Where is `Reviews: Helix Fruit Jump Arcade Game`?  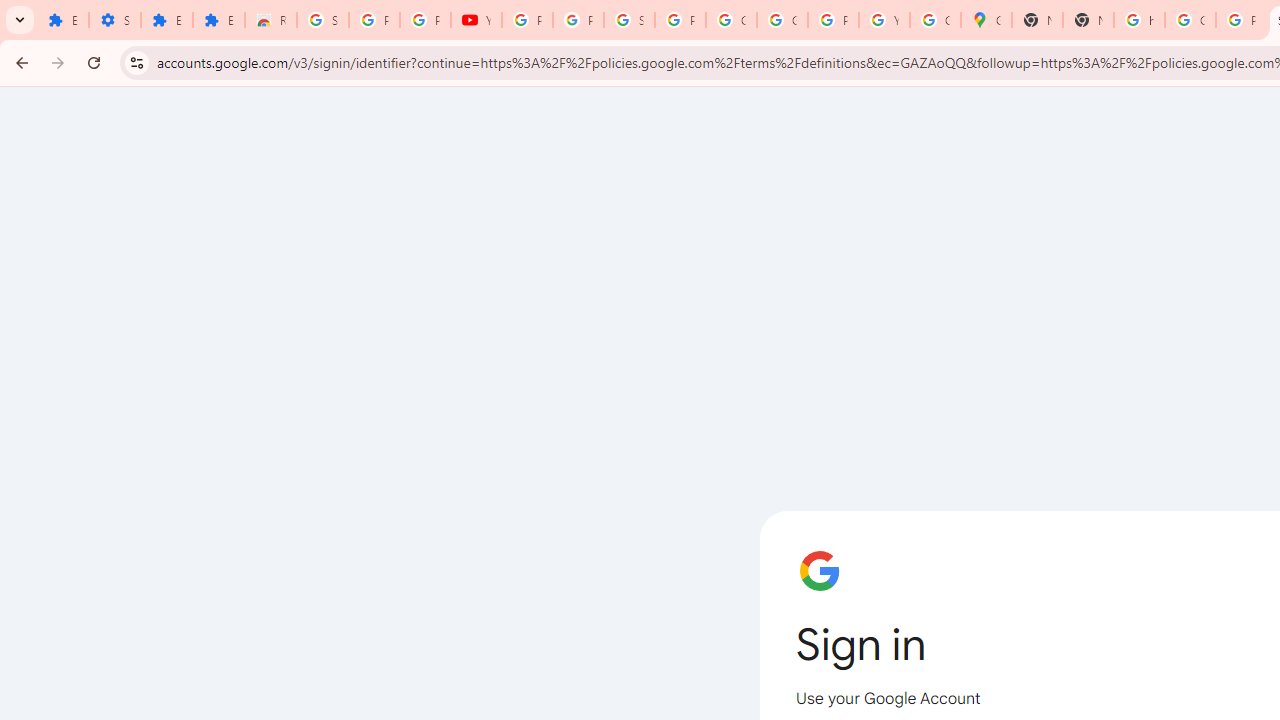
Reviews: Helix Fruit Jump Arcade Game is located at coordinates (270, 20).